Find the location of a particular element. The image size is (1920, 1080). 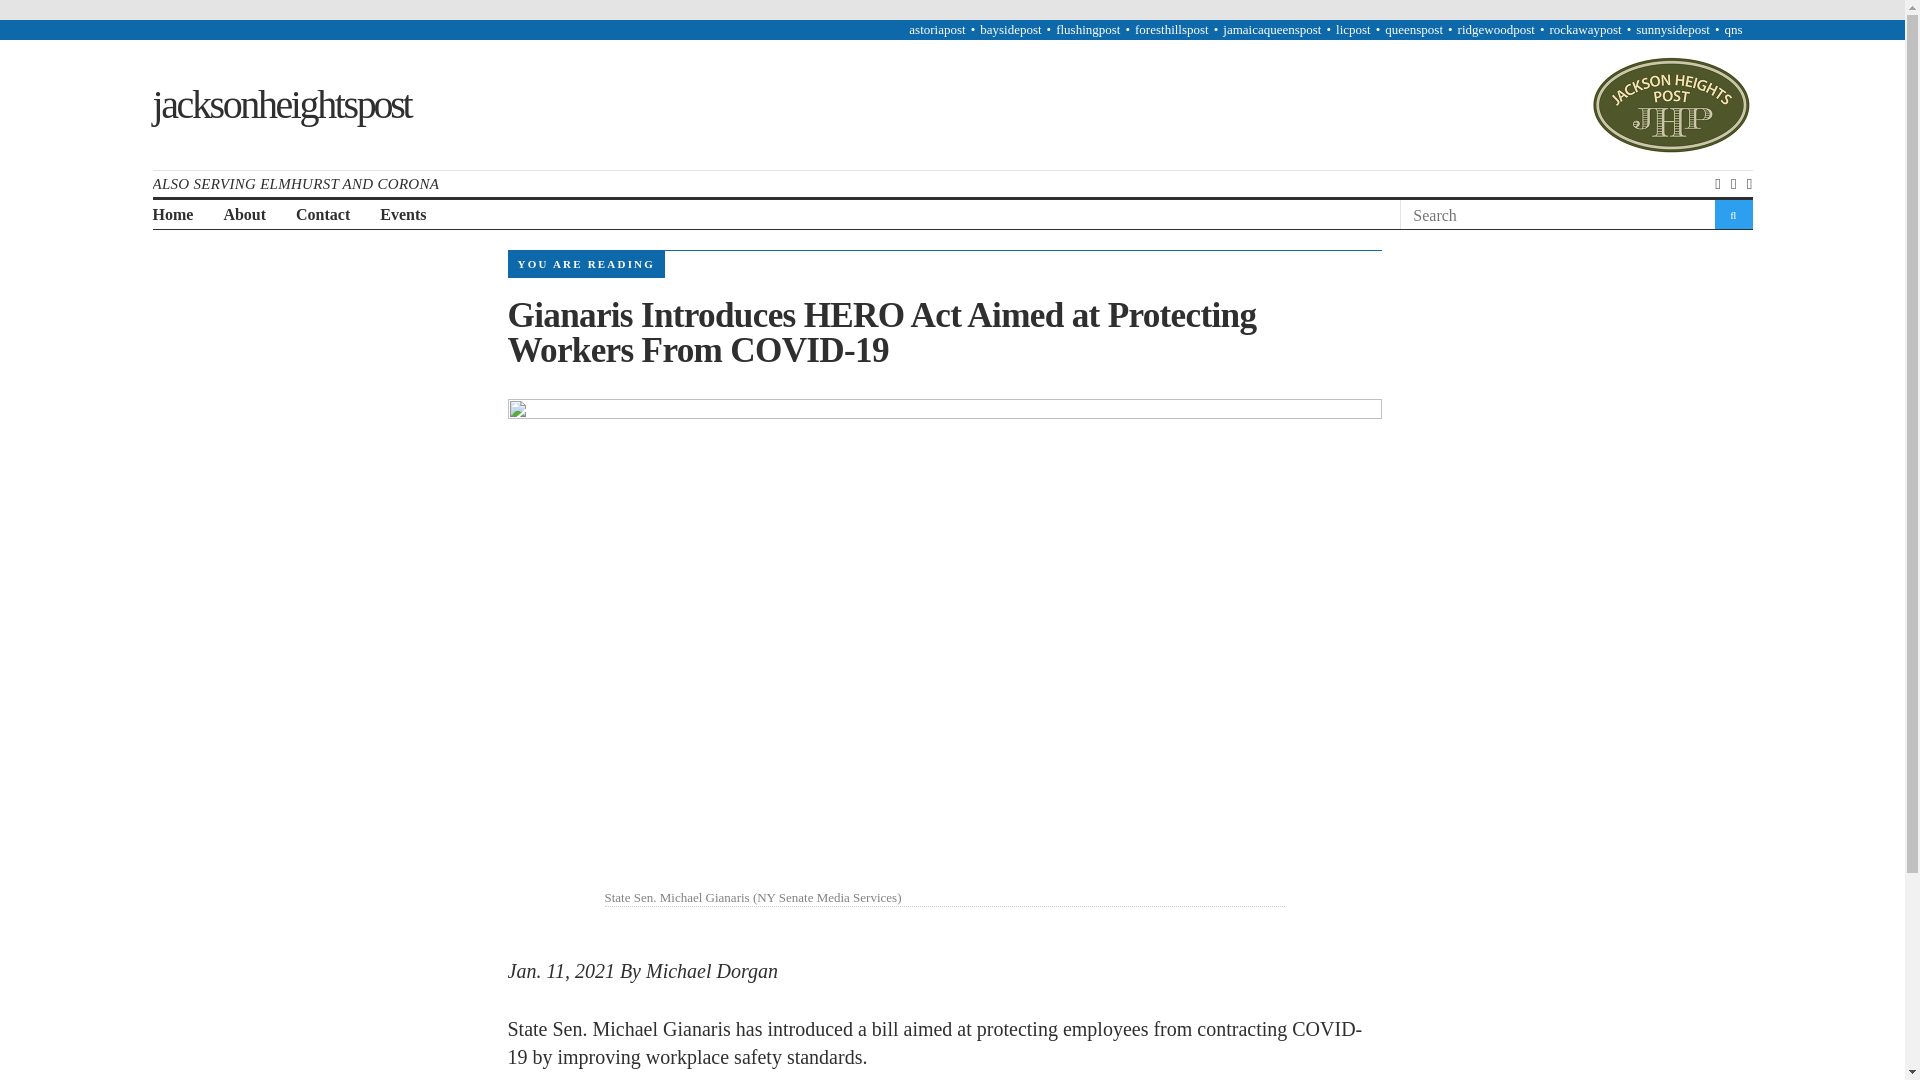

rockawaypost is located at coordinates (1584, 28).